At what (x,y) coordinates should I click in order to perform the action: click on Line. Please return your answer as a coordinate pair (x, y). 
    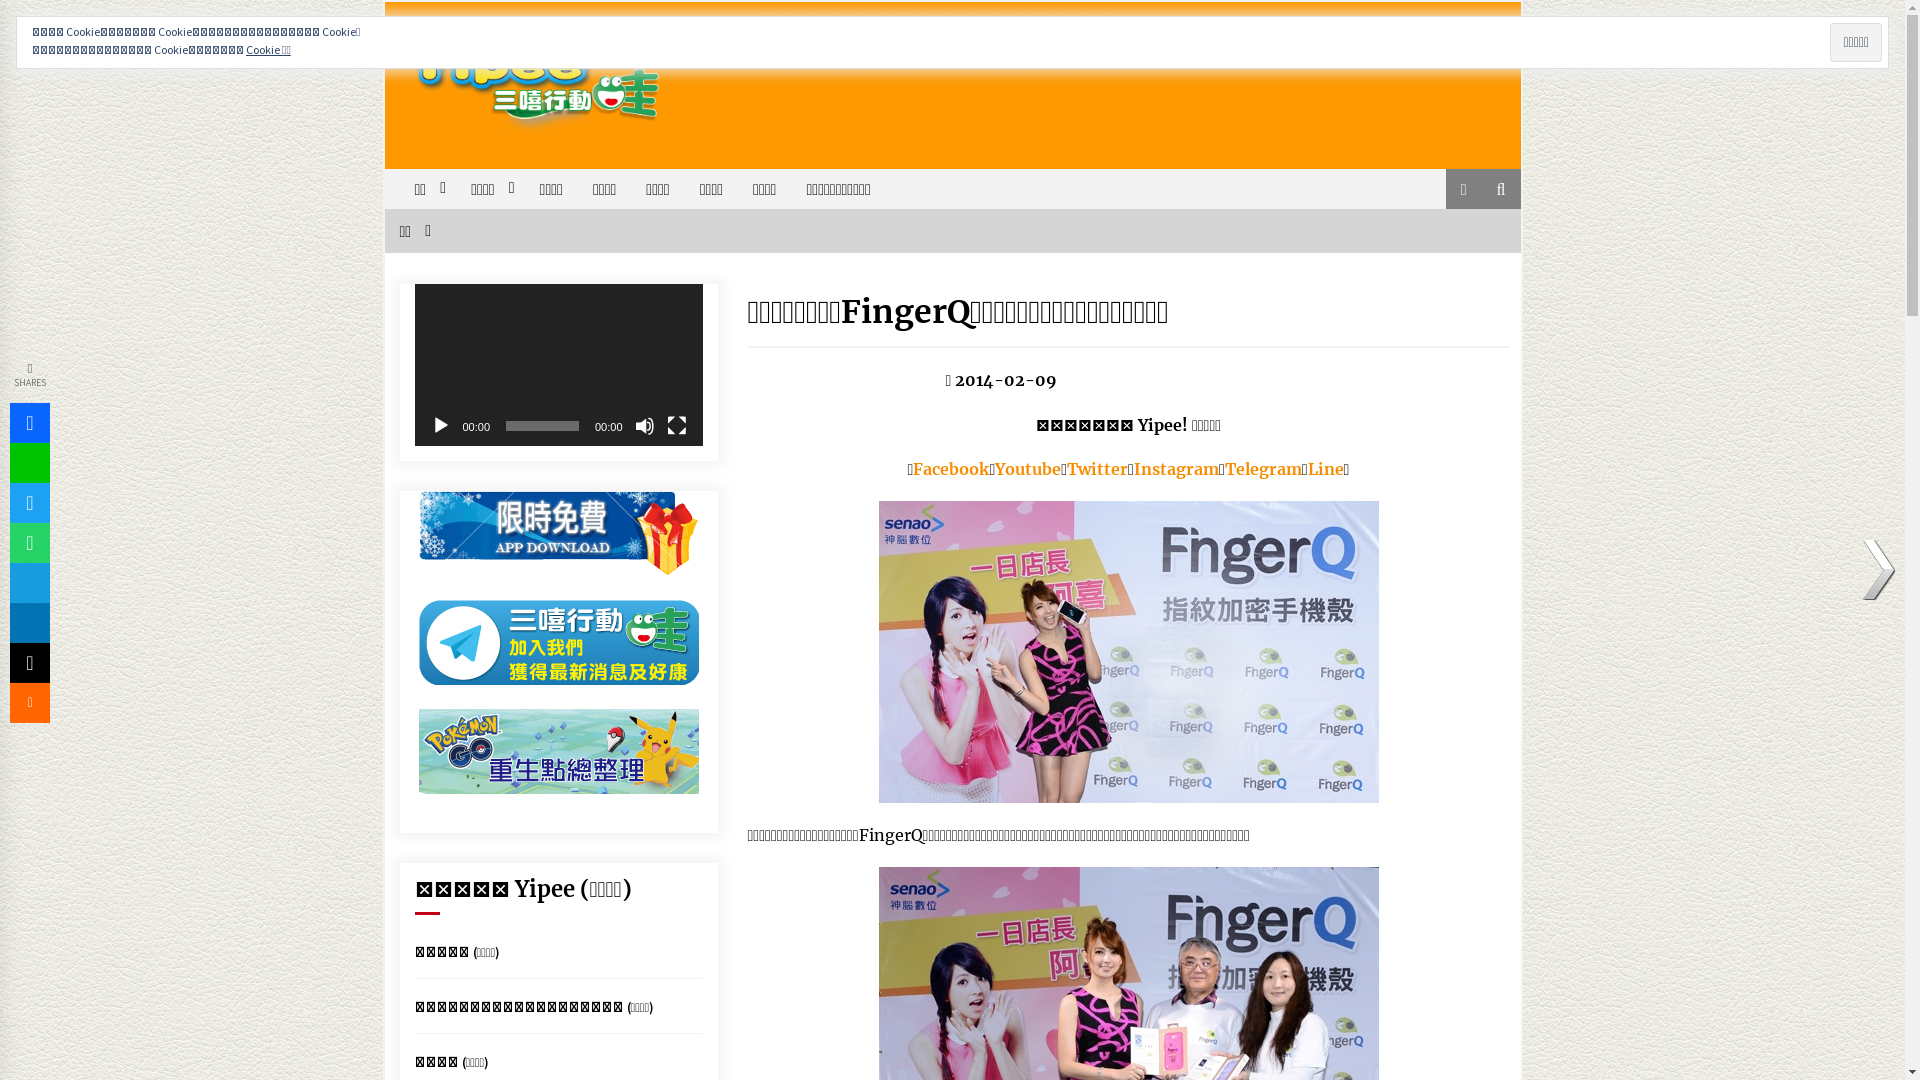
    Looking at the image, I should click on (1326, 469).